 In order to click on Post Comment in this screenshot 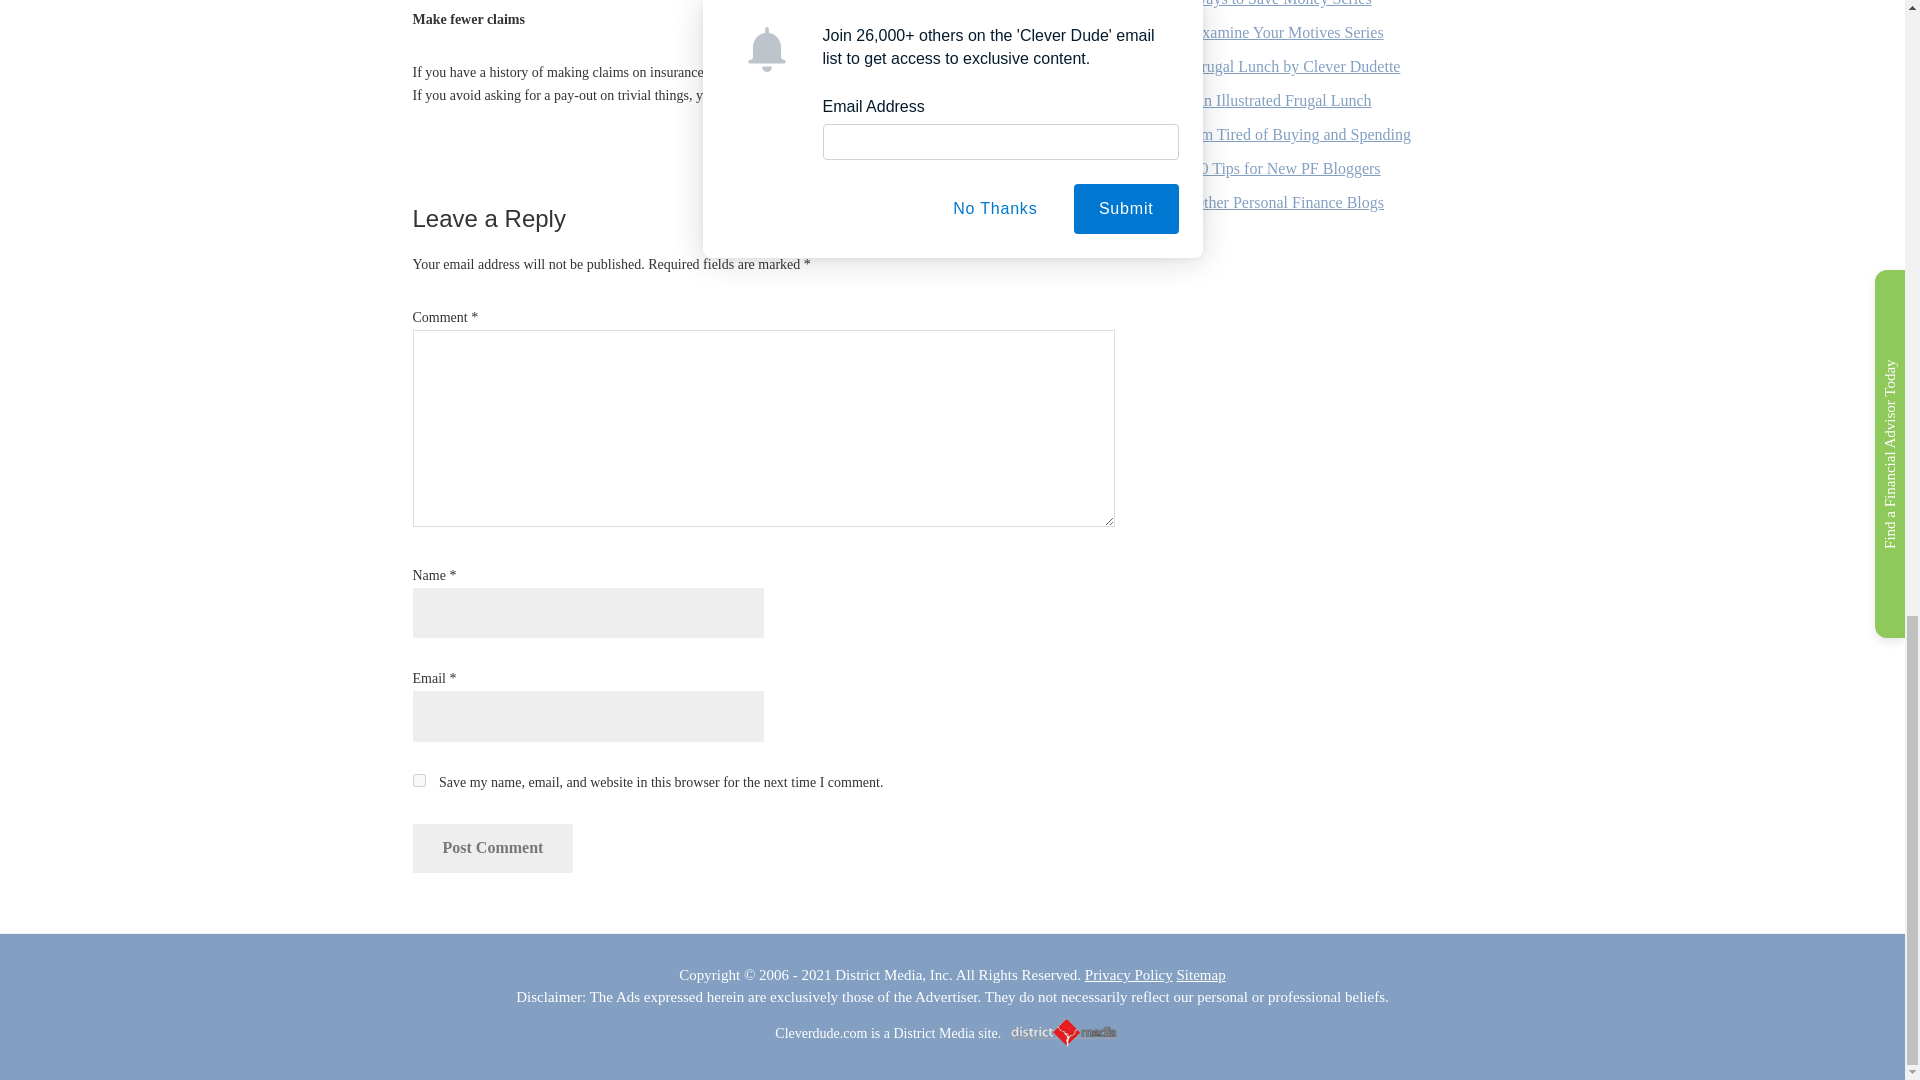, I will do `click(492, 848)`.